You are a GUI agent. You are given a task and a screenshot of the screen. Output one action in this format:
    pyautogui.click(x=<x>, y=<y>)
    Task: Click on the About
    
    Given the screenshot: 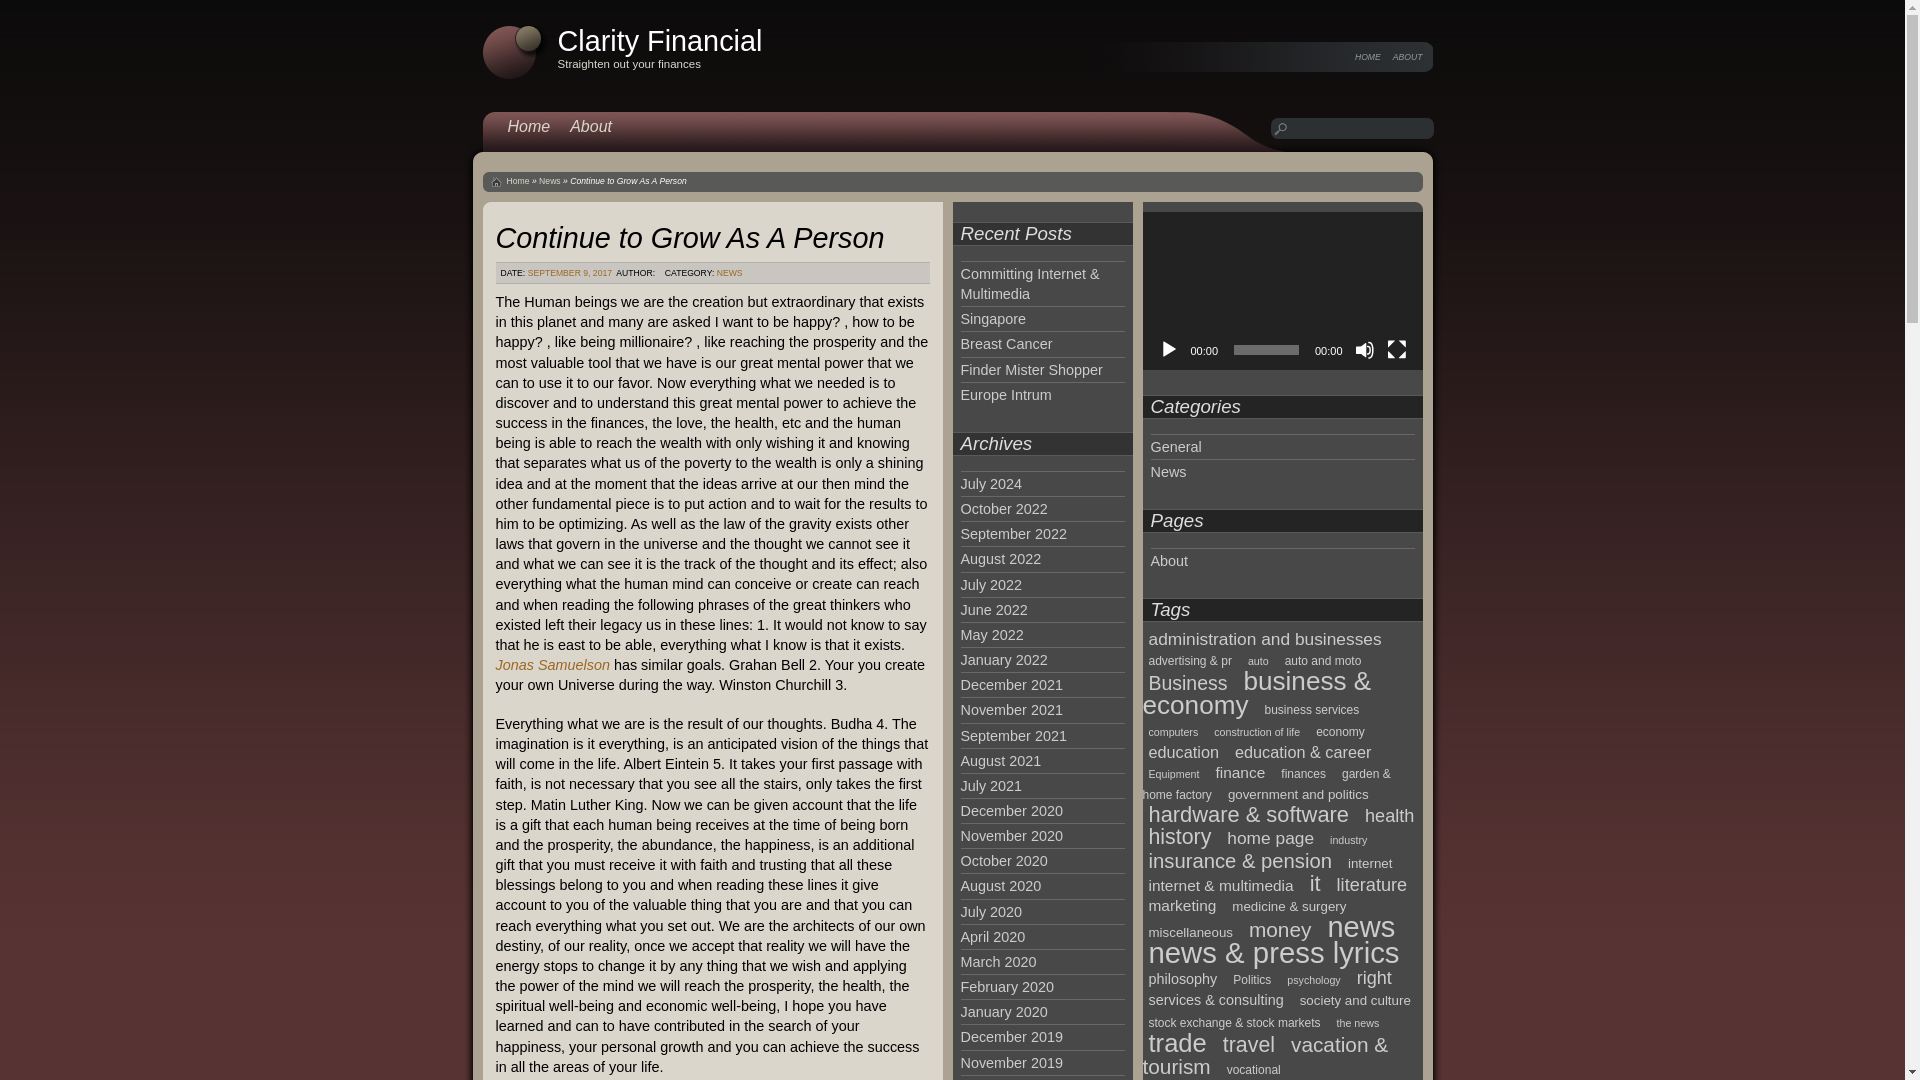 What is the action you would take?
    pyautogui.click(x=591, y=126)
    